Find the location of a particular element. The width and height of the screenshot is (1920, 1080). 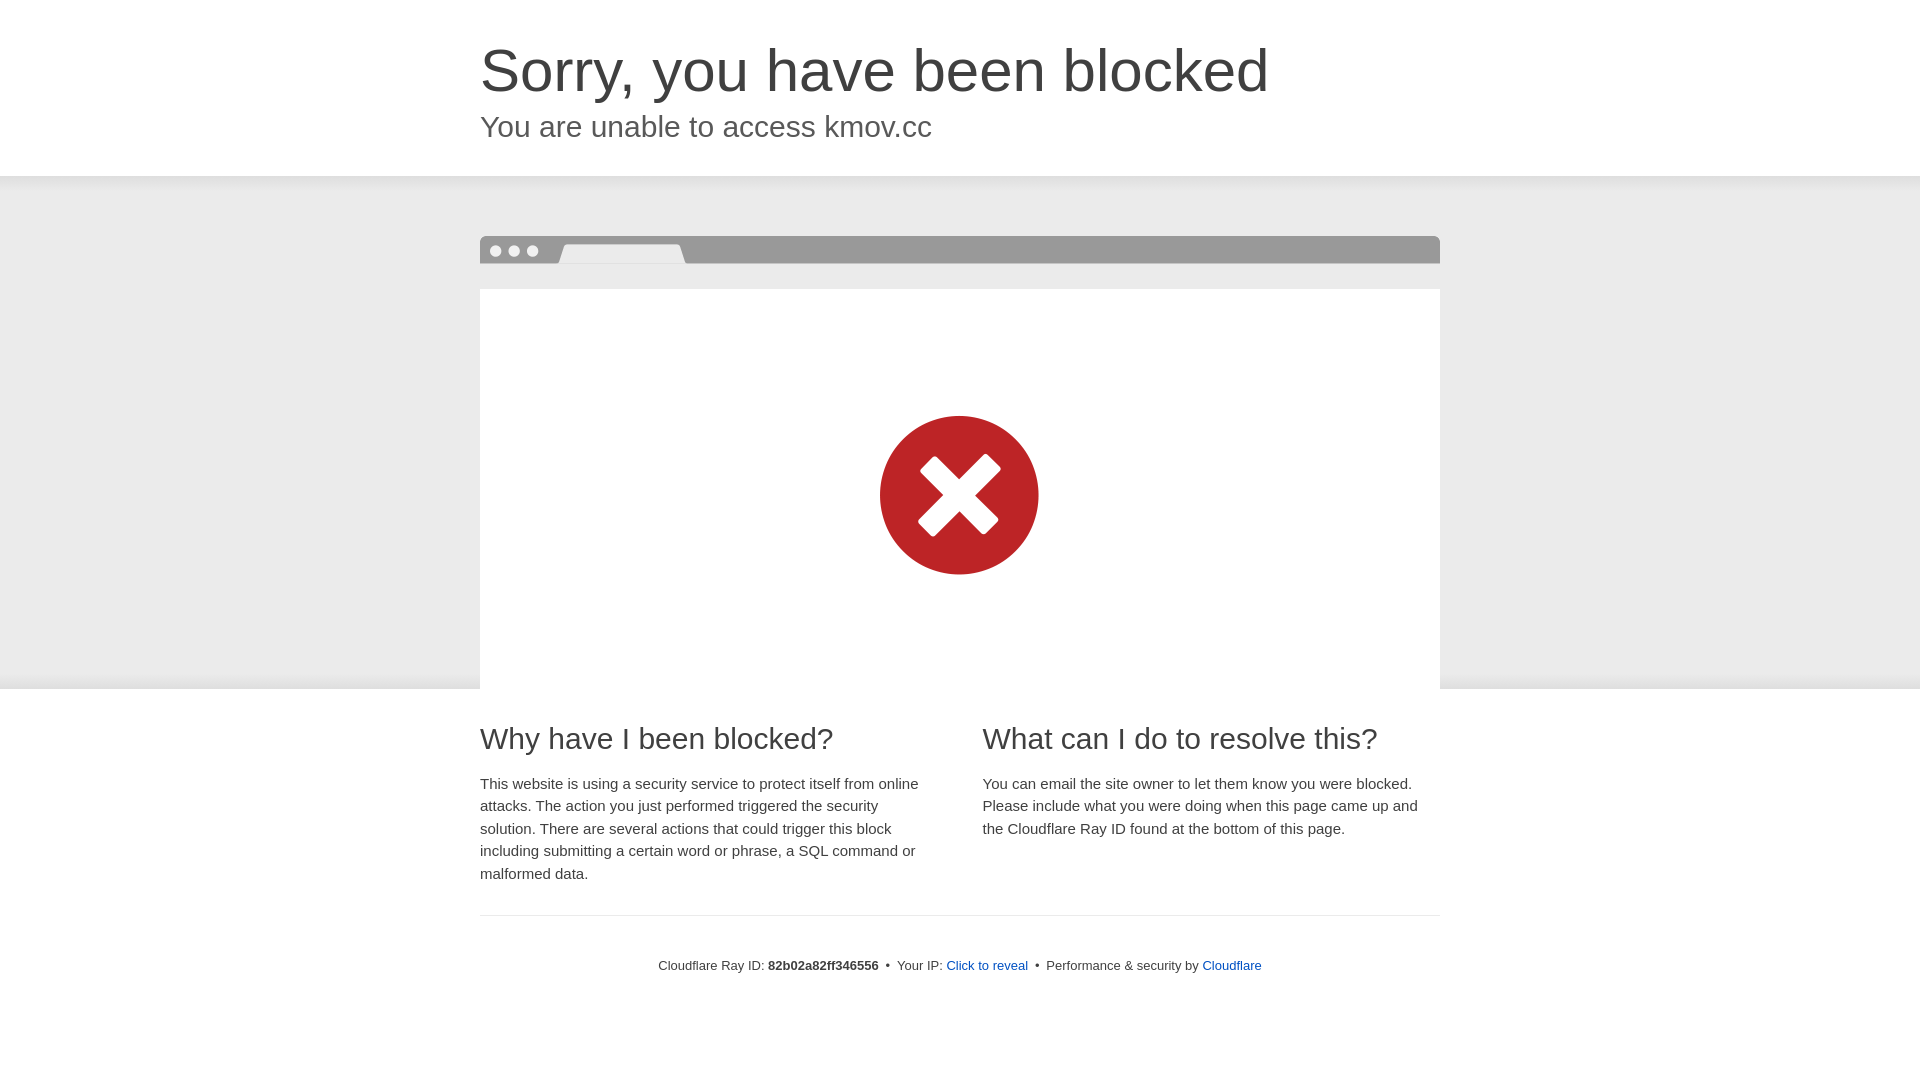

Cloudflare is located at coordinates (1232, 966).